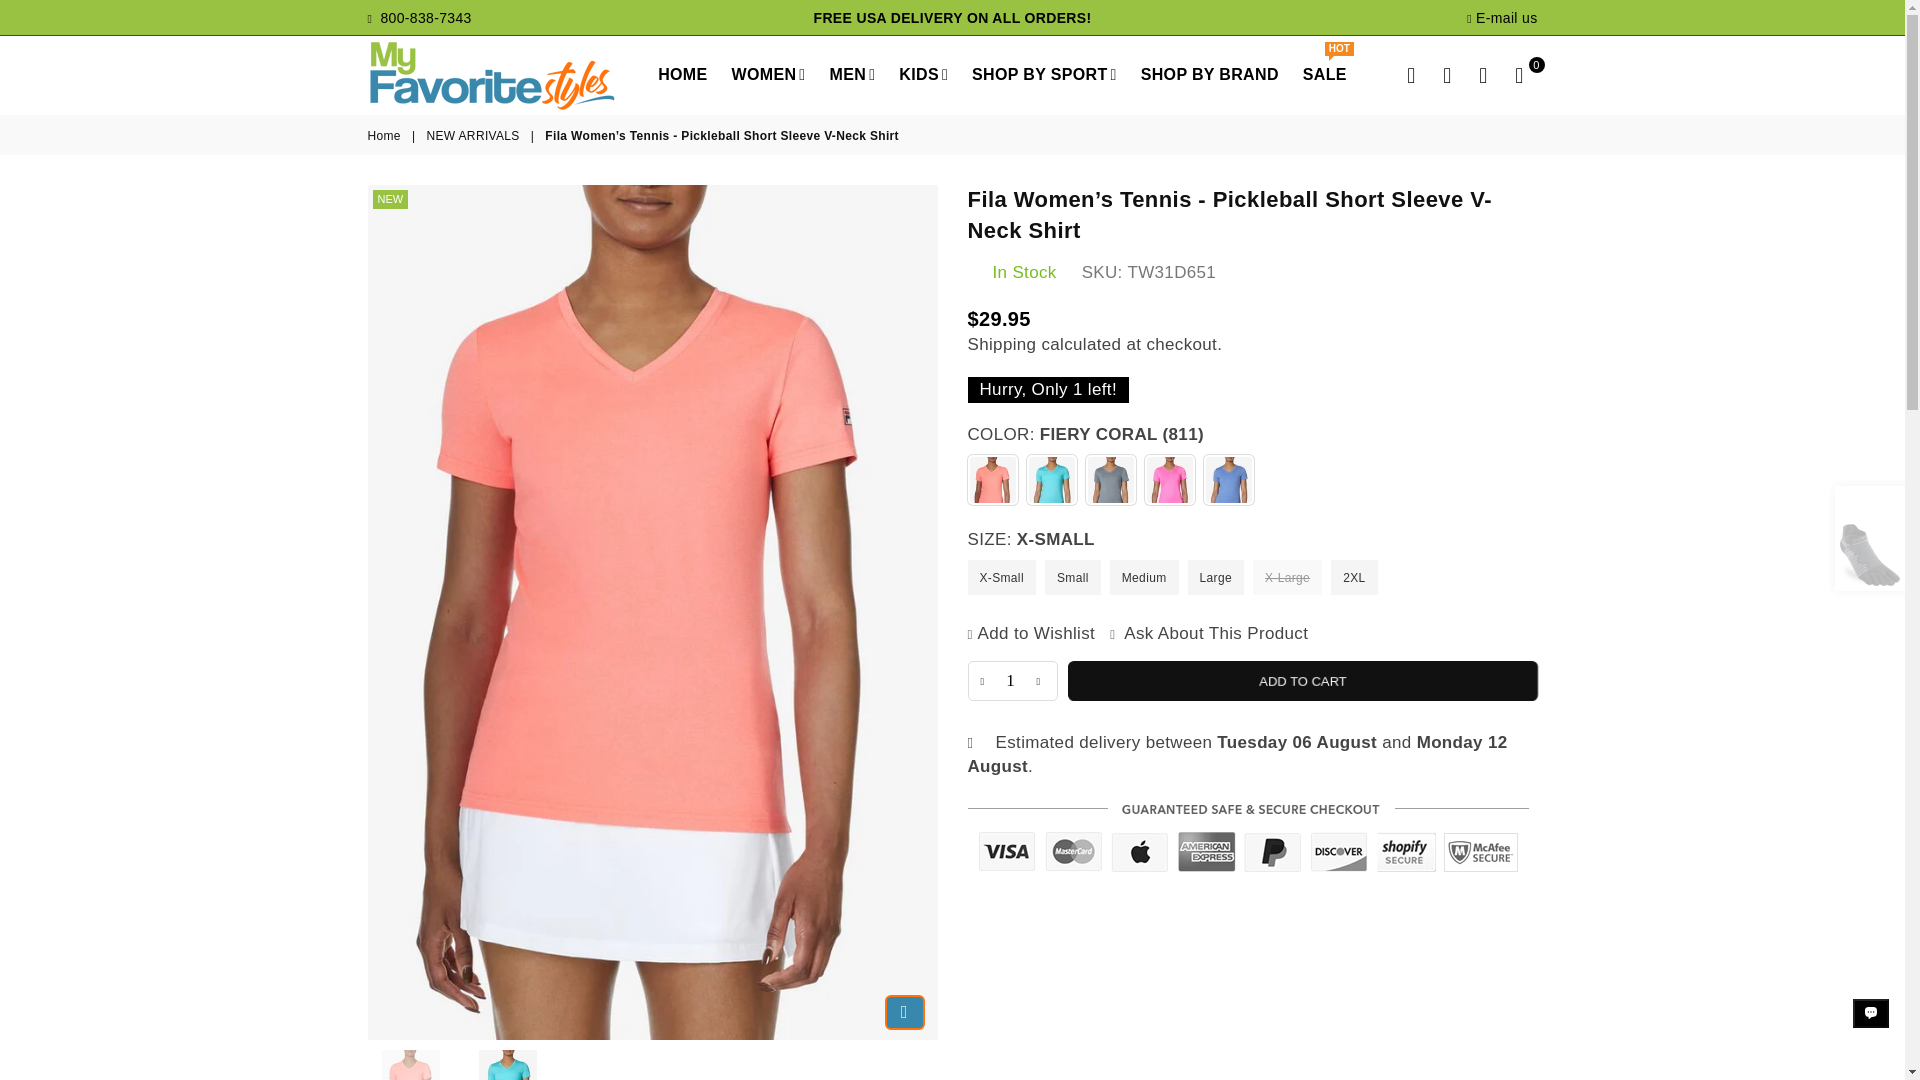 The height and width of the screenshot is (1080, 1920). I want to click on Quantity, so click(1012, 680).